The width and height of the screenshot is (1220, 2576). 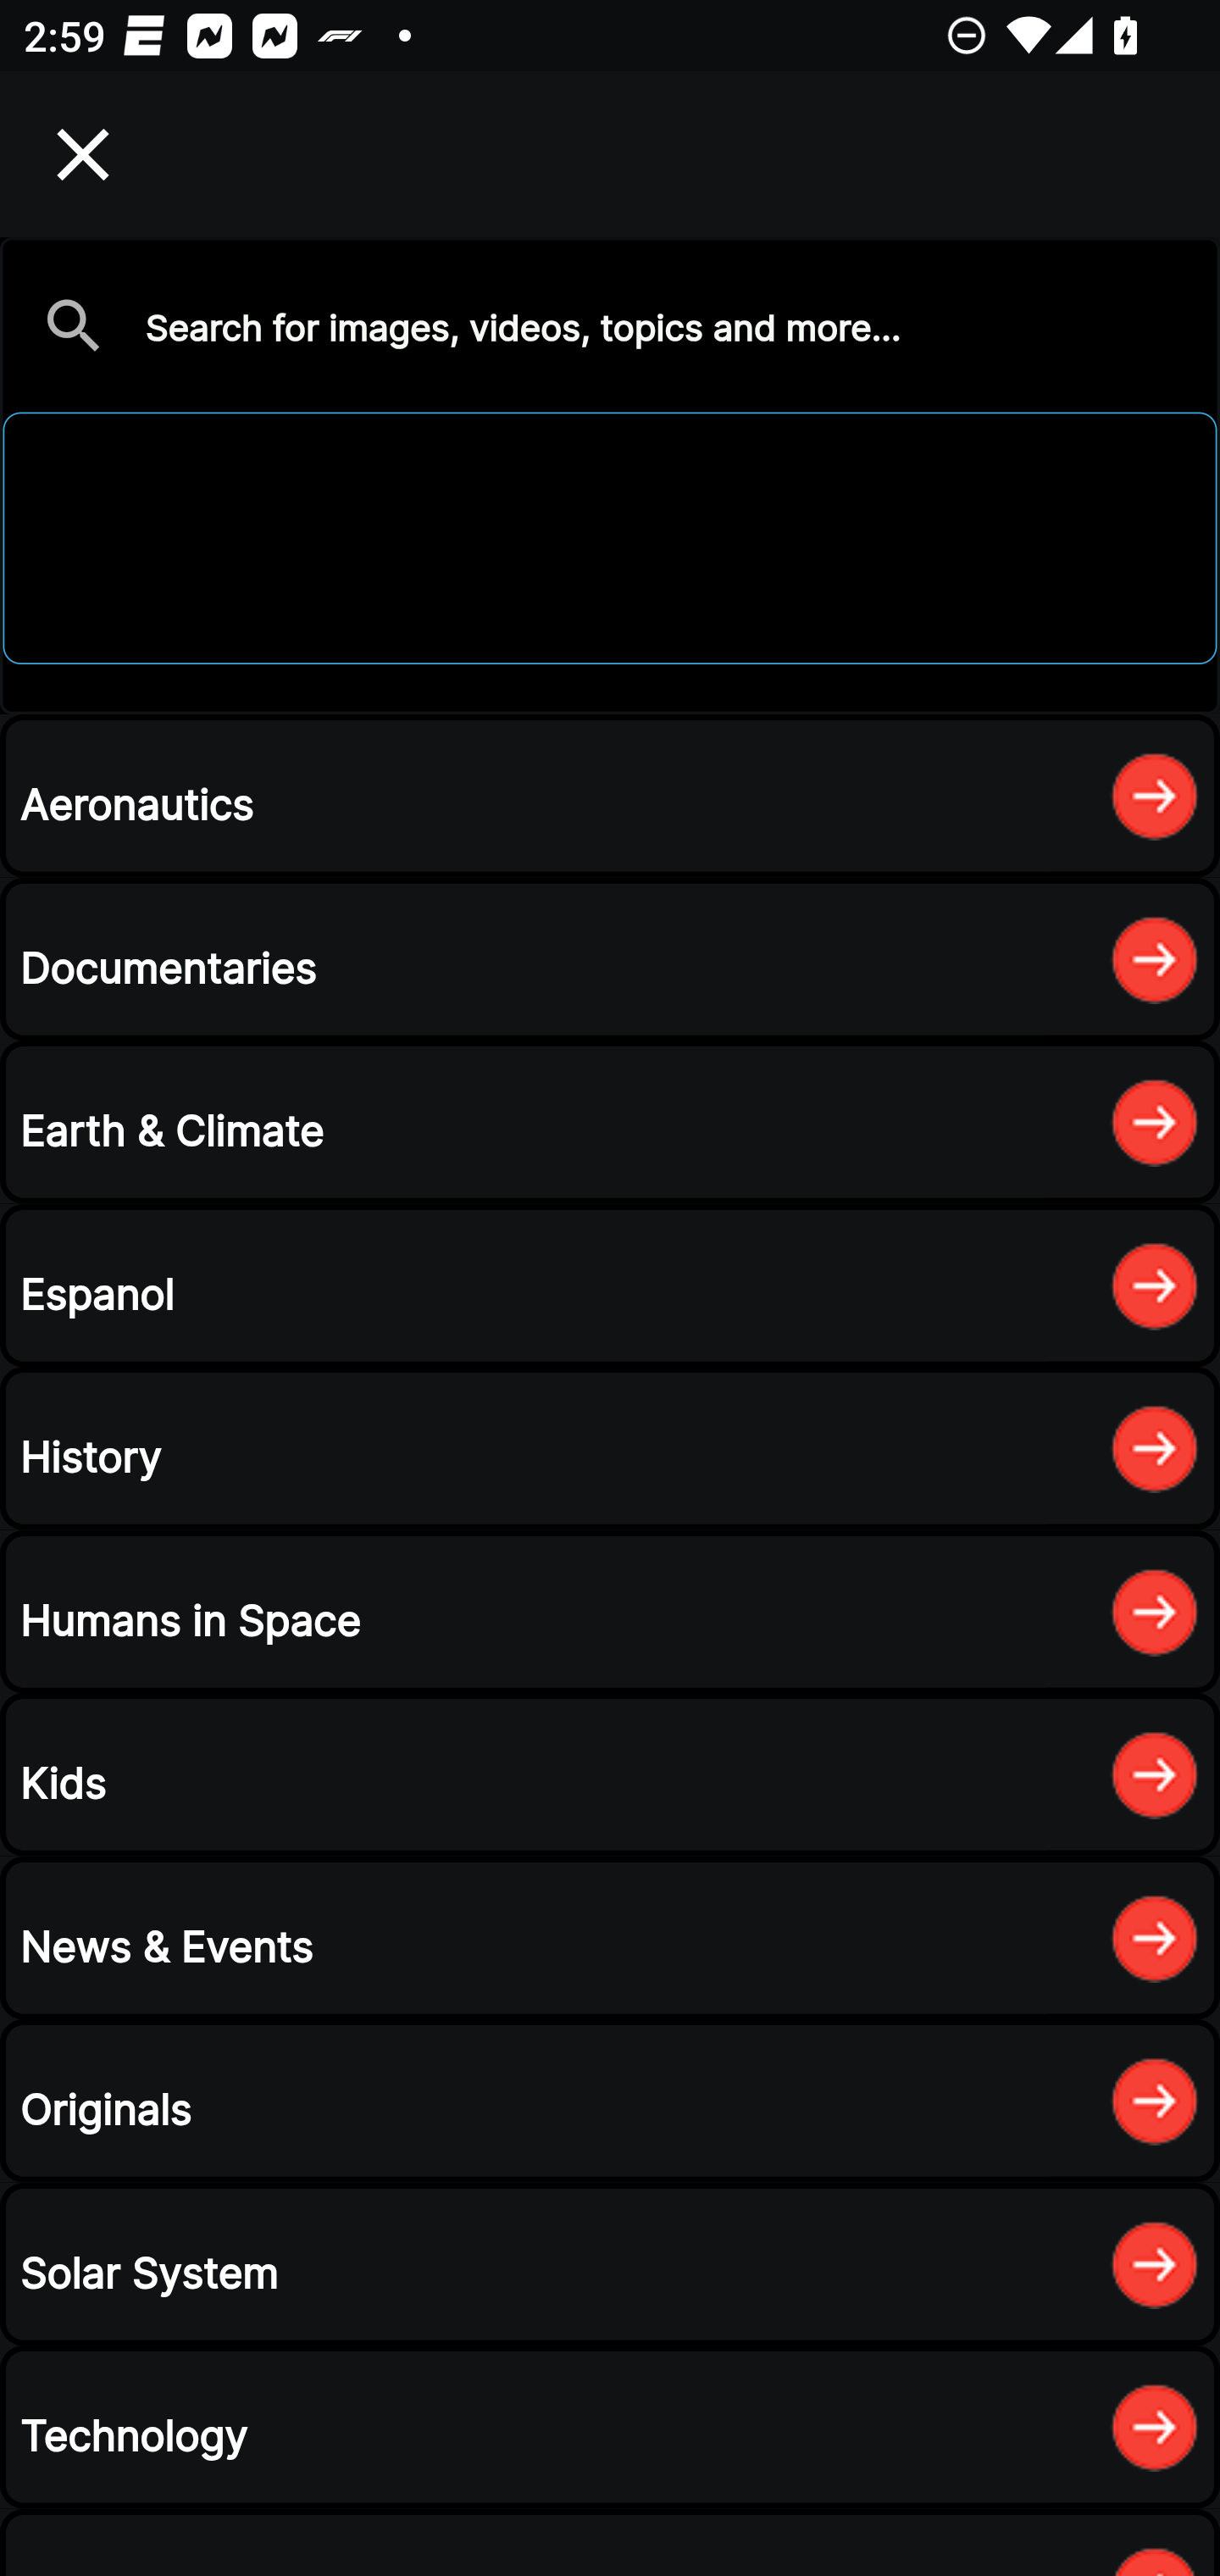 What do you see at coordinates (610, 2100) in the screenshot?
I see `Originals` at bounding box center [610, 2100].